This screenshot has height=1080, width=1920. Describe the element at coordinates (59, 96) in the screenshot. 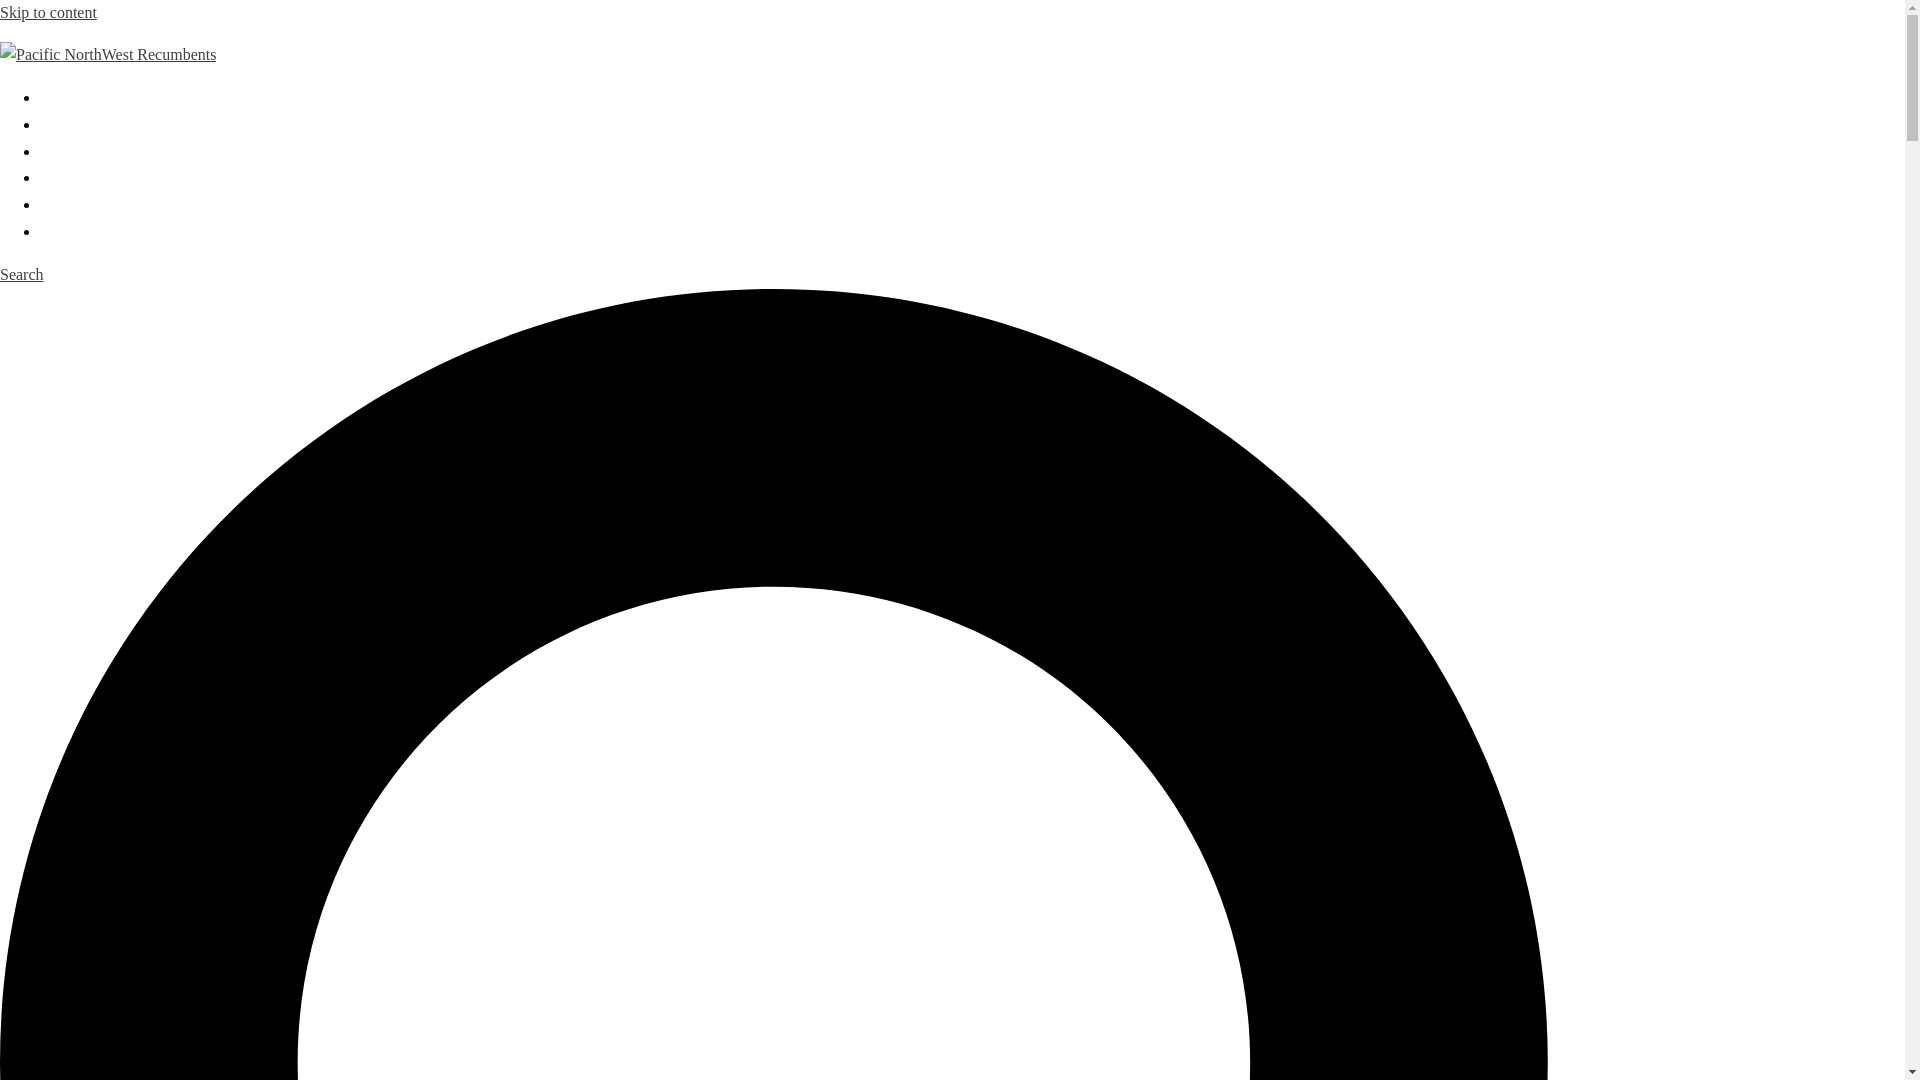

I see `Home` at that location.